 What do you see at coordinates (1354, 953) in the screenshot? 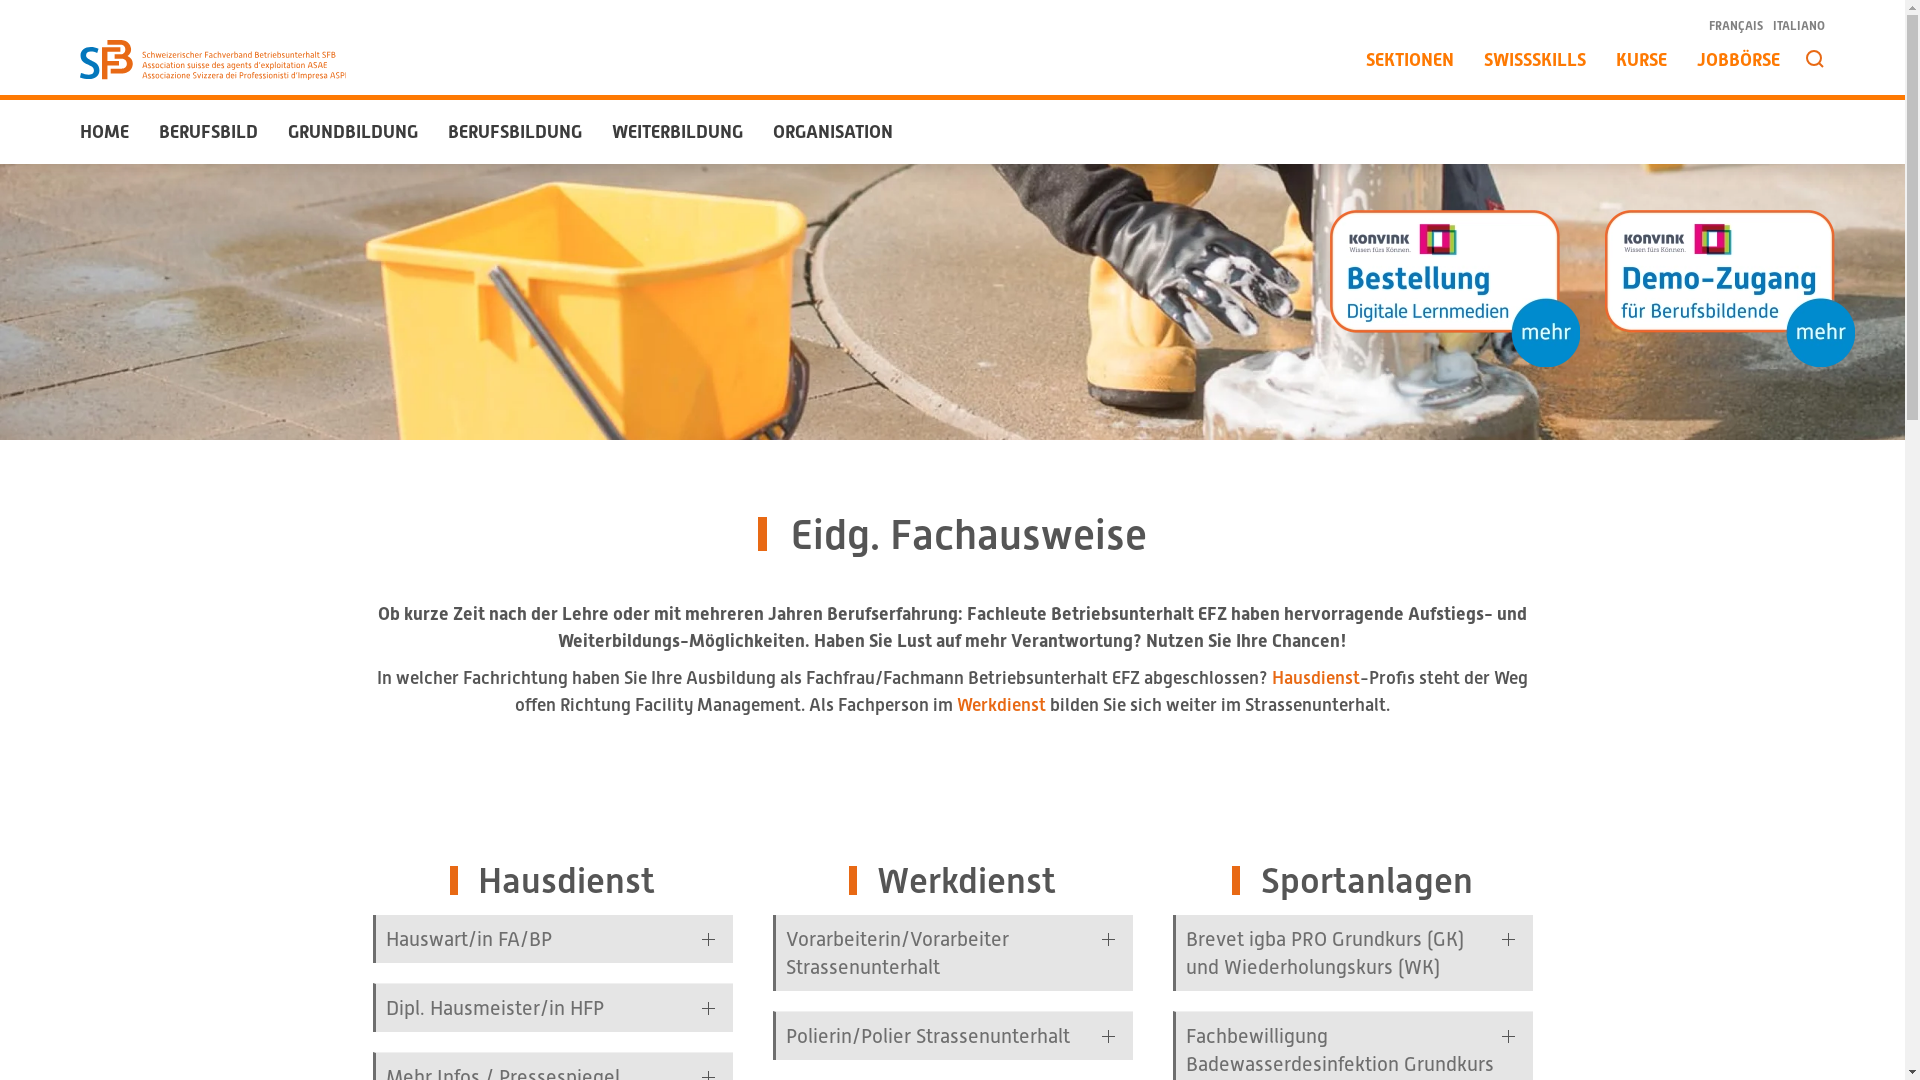
I see `Brevet igba PRO Grundkurs (GK) und Wiederholungskurs (WK)` at bounding box center [1354, 953].